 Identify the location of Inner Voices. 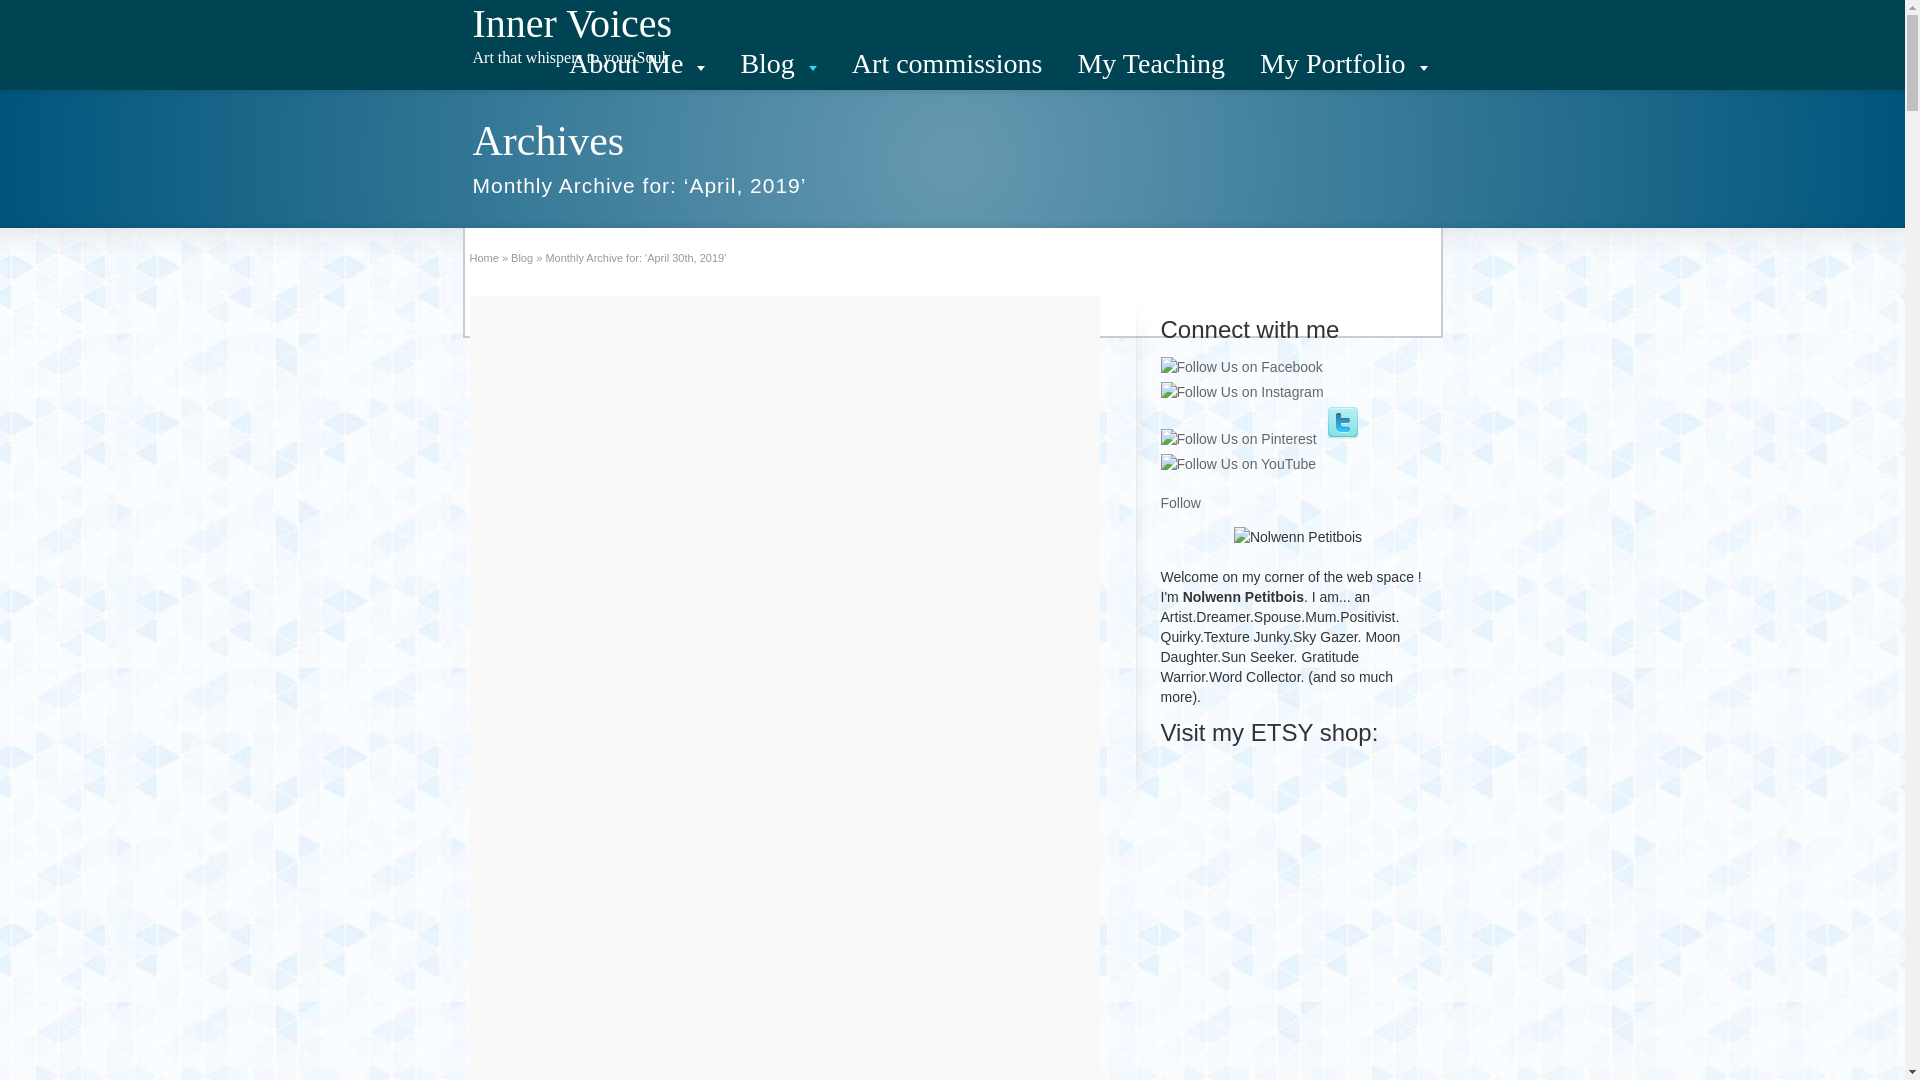
(572, 24).